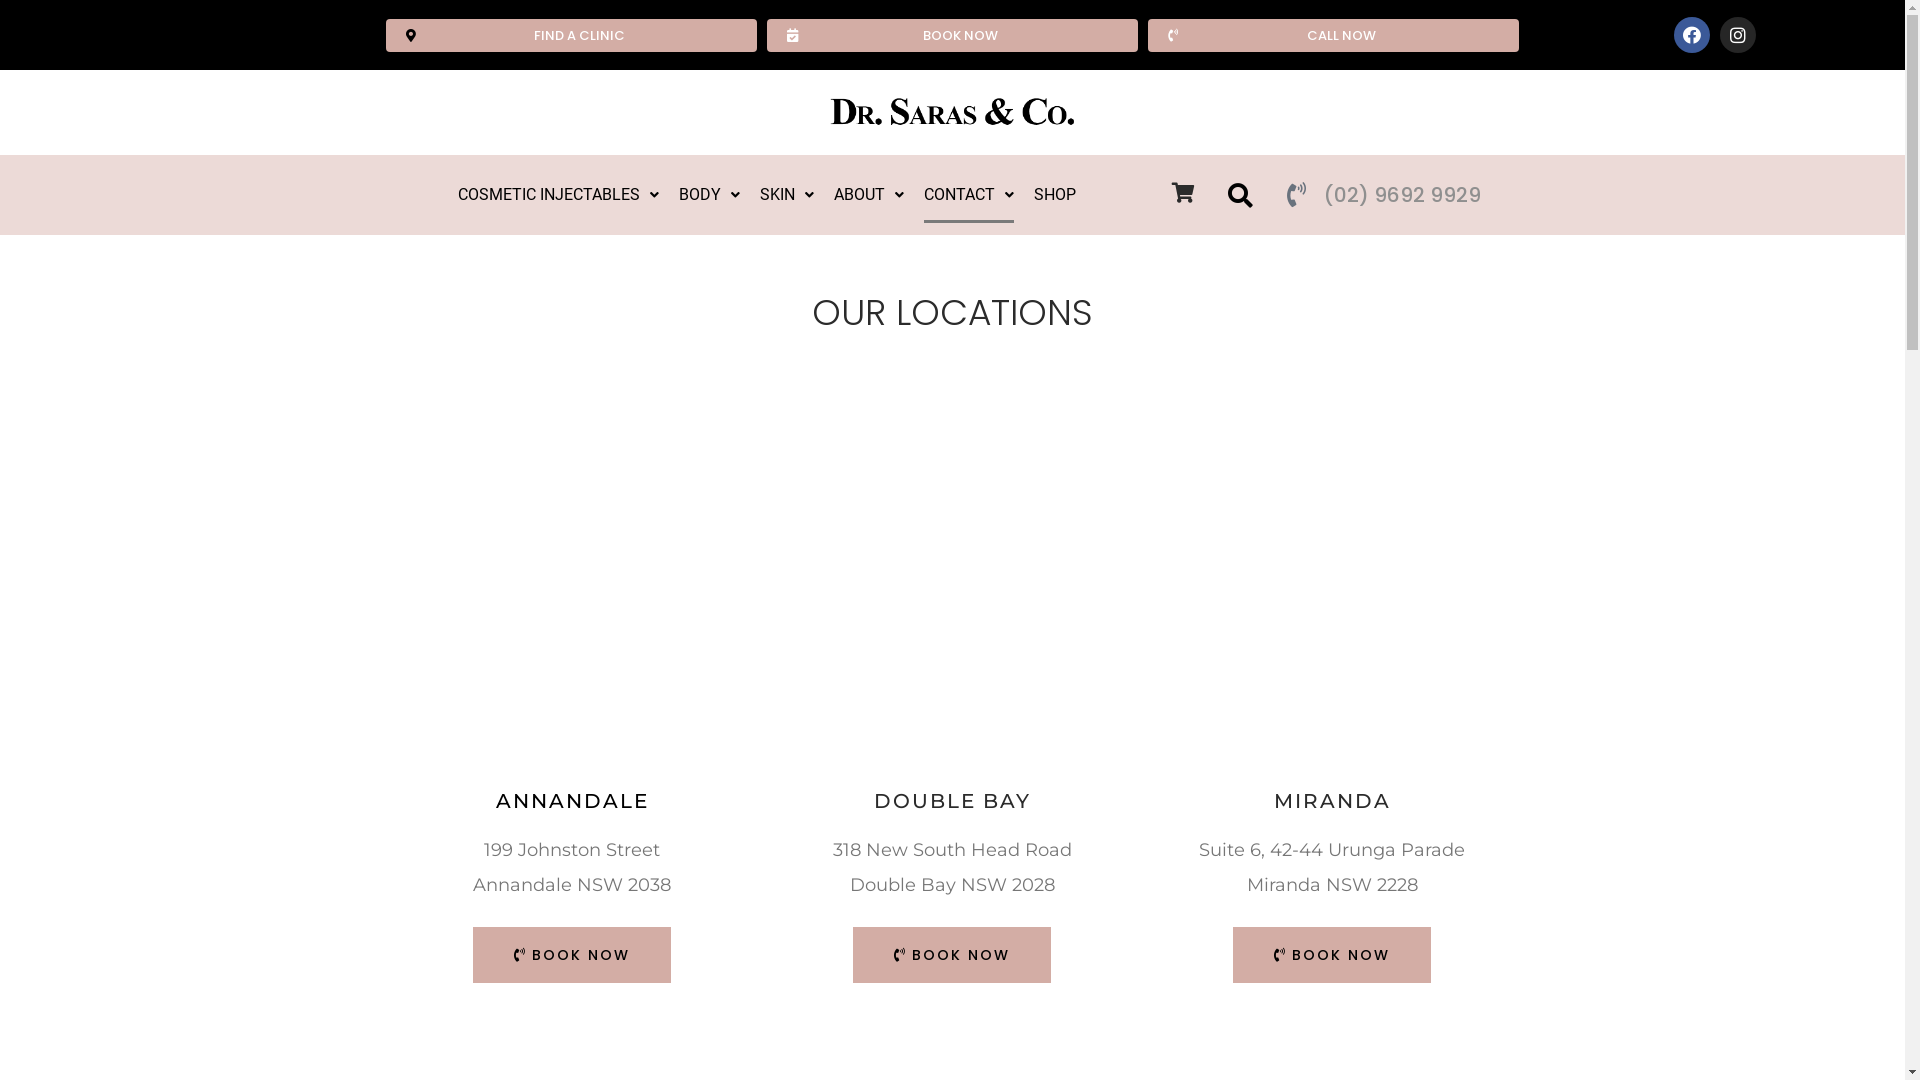 This screenshot has width=1920, height=1080. I want to click on BOOK NOW, so click(1332, 955).